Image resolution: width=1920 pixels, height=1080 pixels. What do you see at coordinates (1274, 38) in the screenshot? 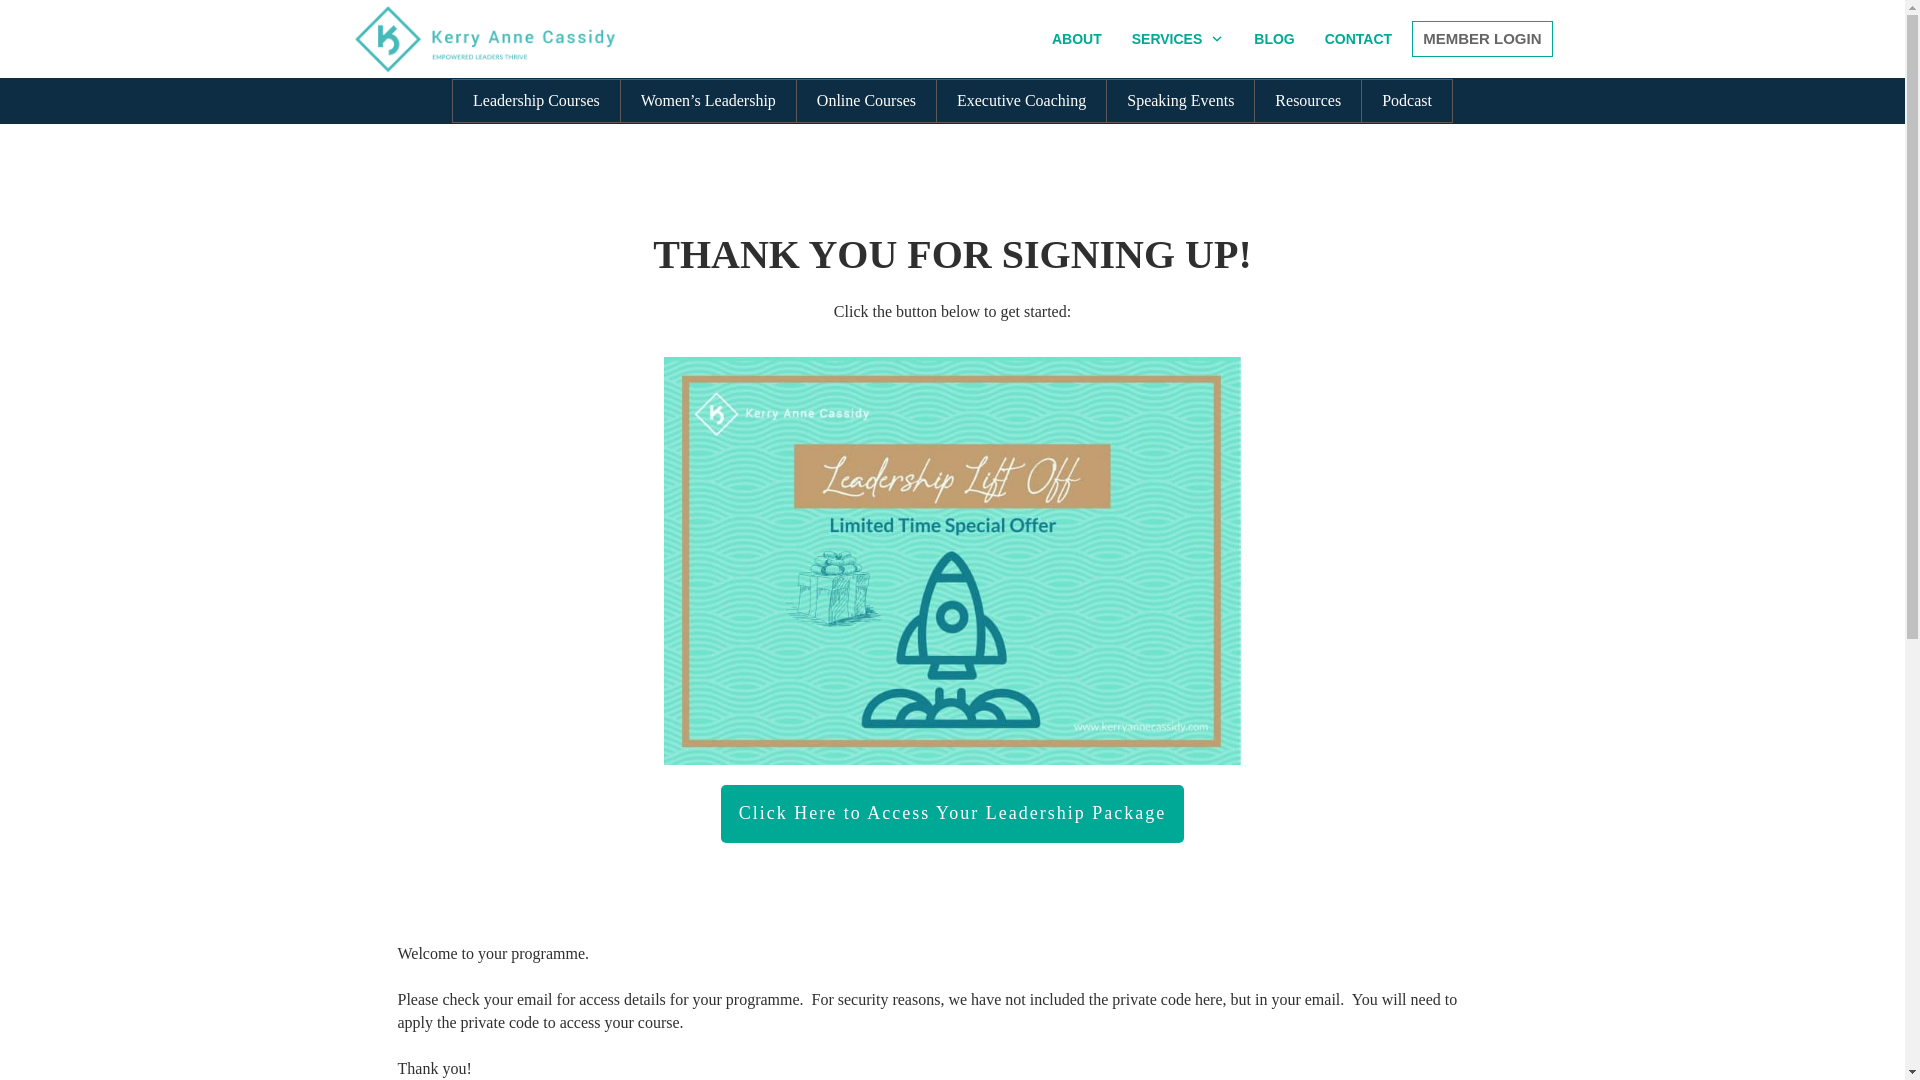
I see `BLOG` at bounding box center [1274, 38].